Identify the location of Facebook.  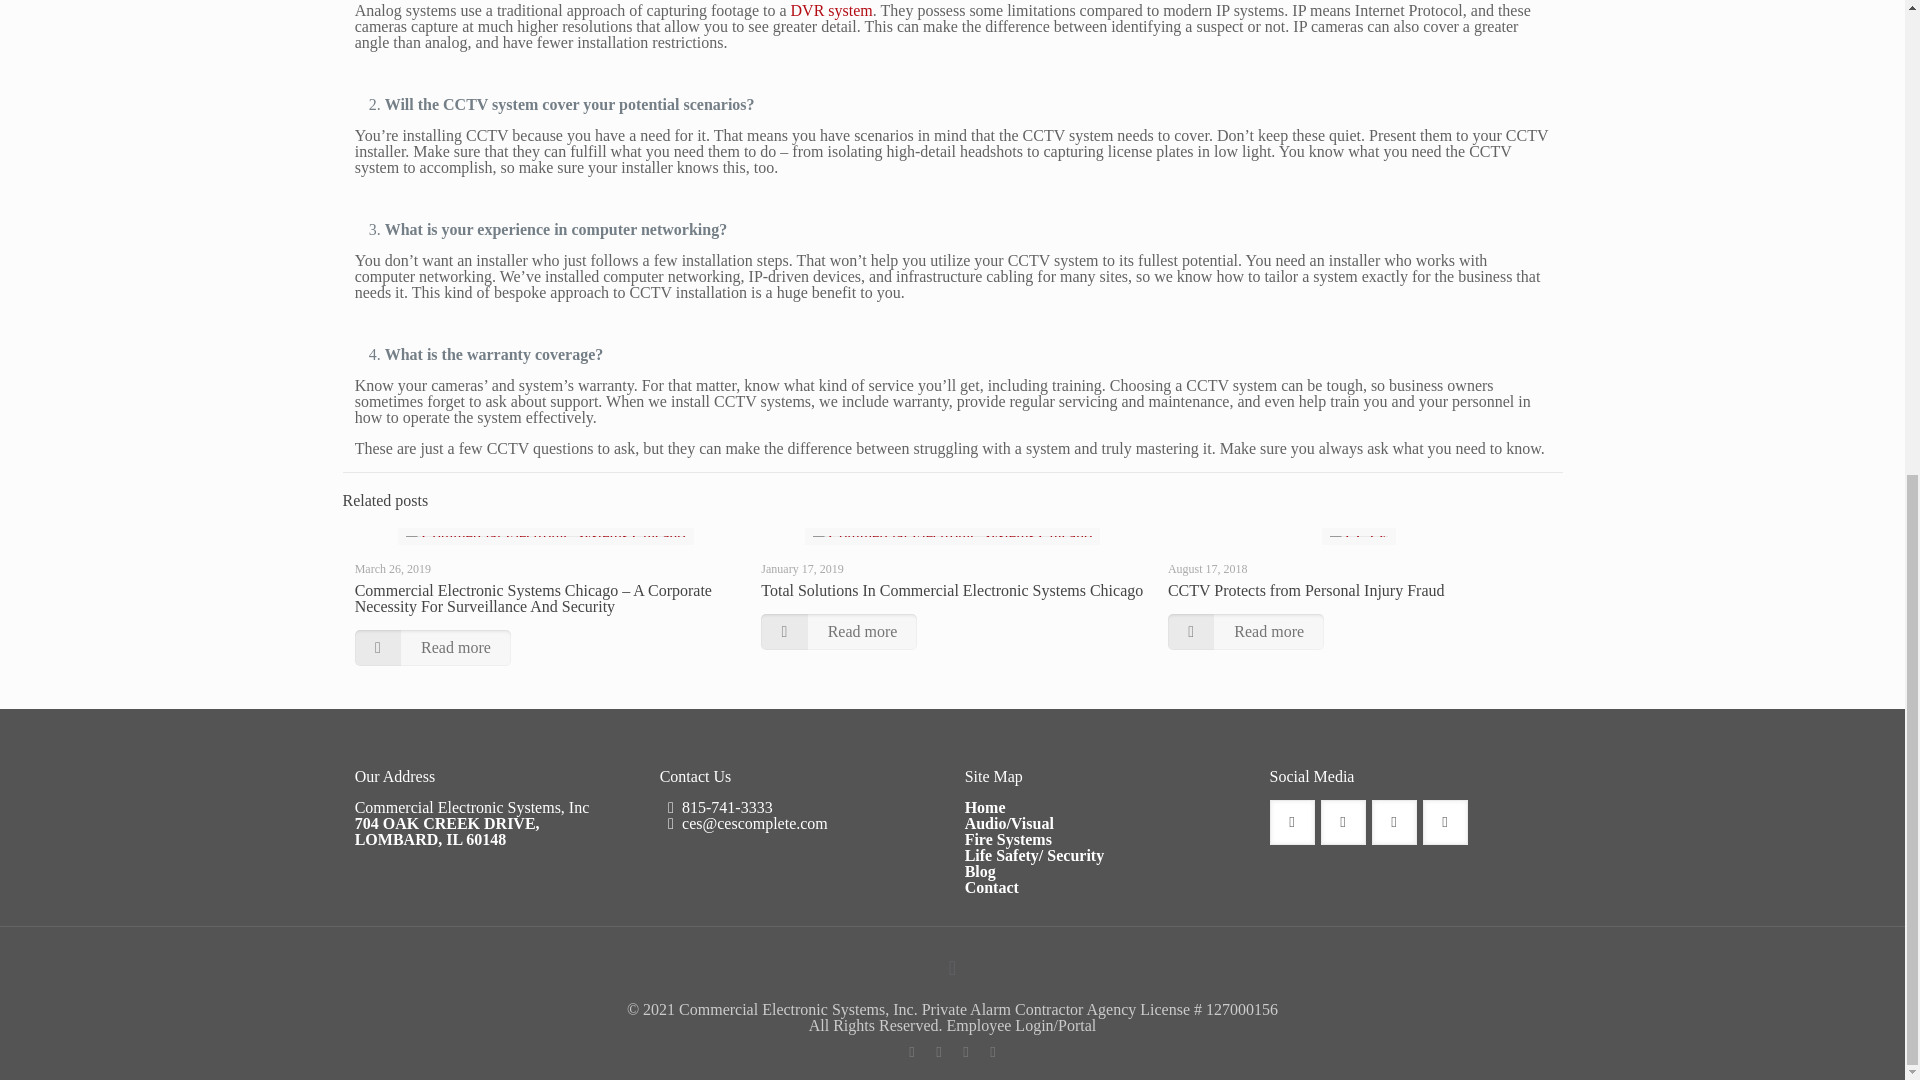
(910, 1052).